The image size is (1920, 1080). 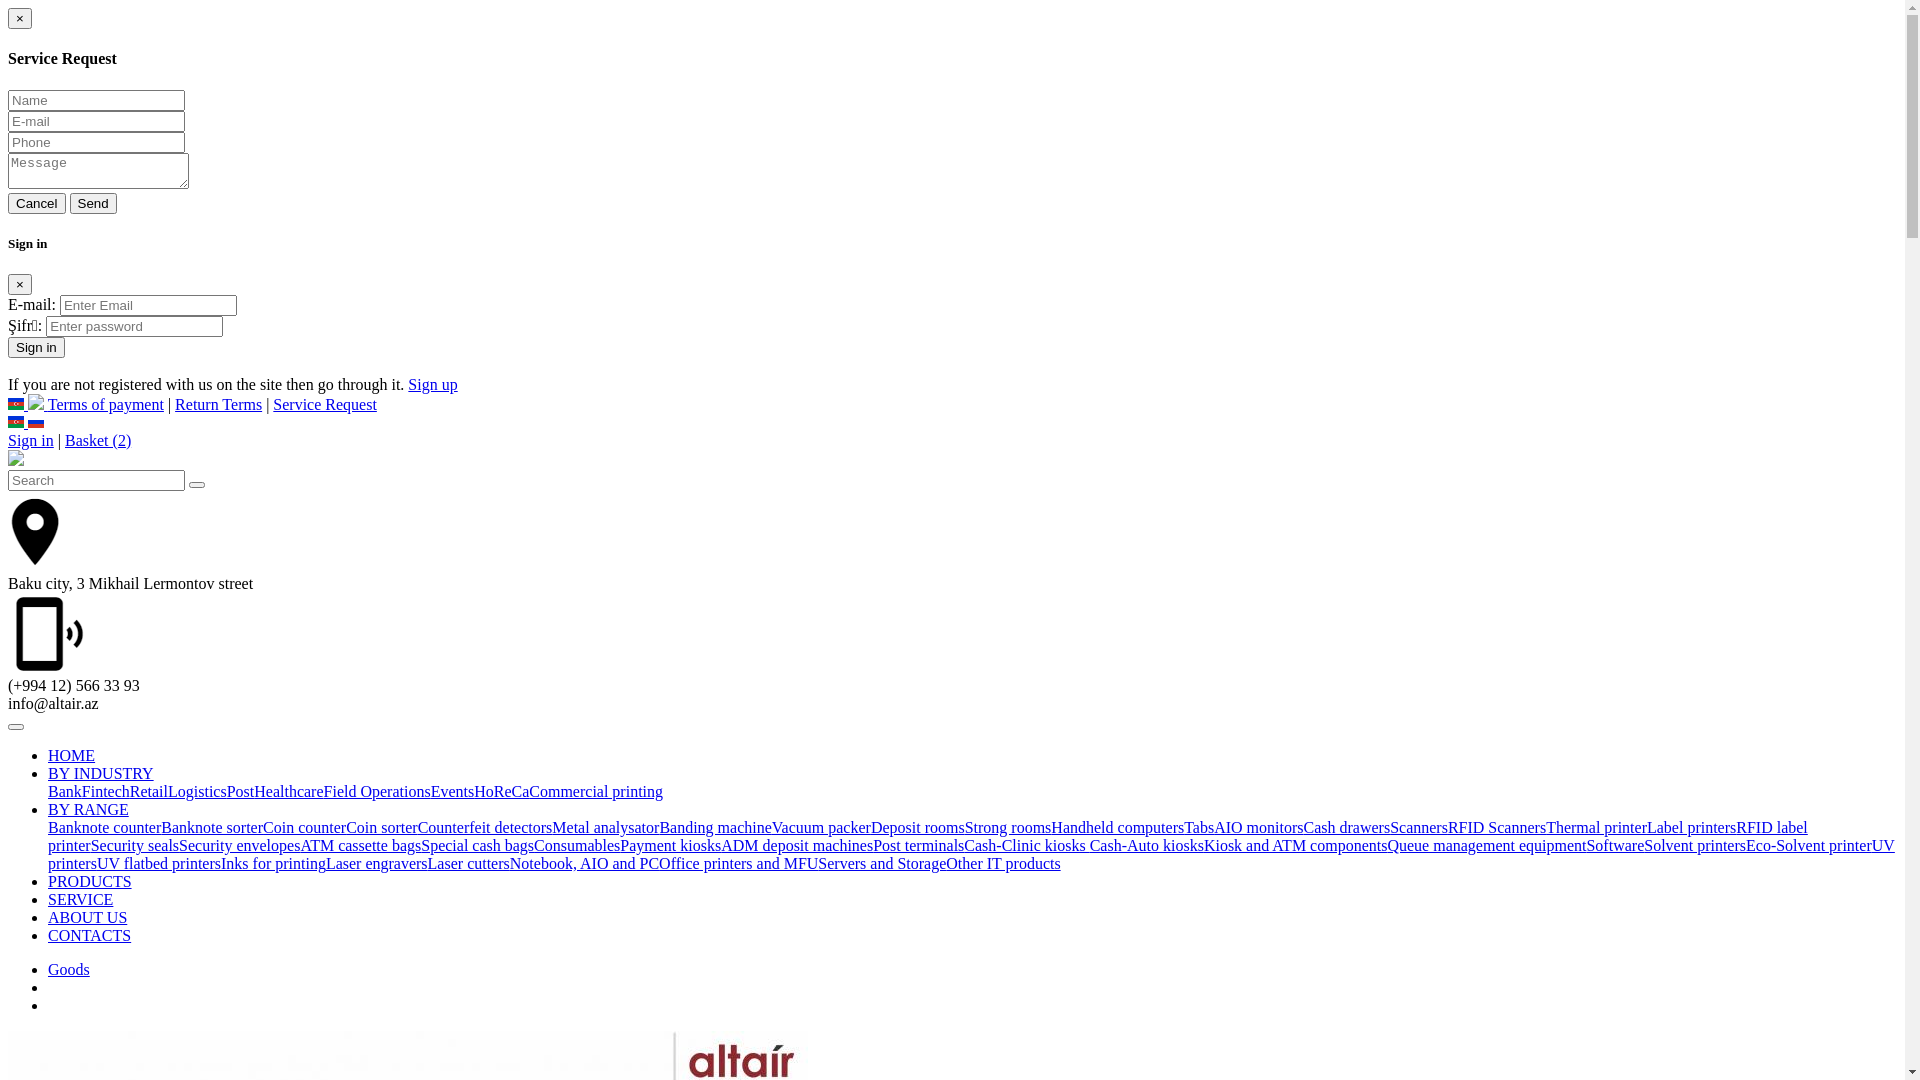 What do you see at coordinates (31, 440) in the screenshot?
I see `Sign in` at bounding box center [31, 440].